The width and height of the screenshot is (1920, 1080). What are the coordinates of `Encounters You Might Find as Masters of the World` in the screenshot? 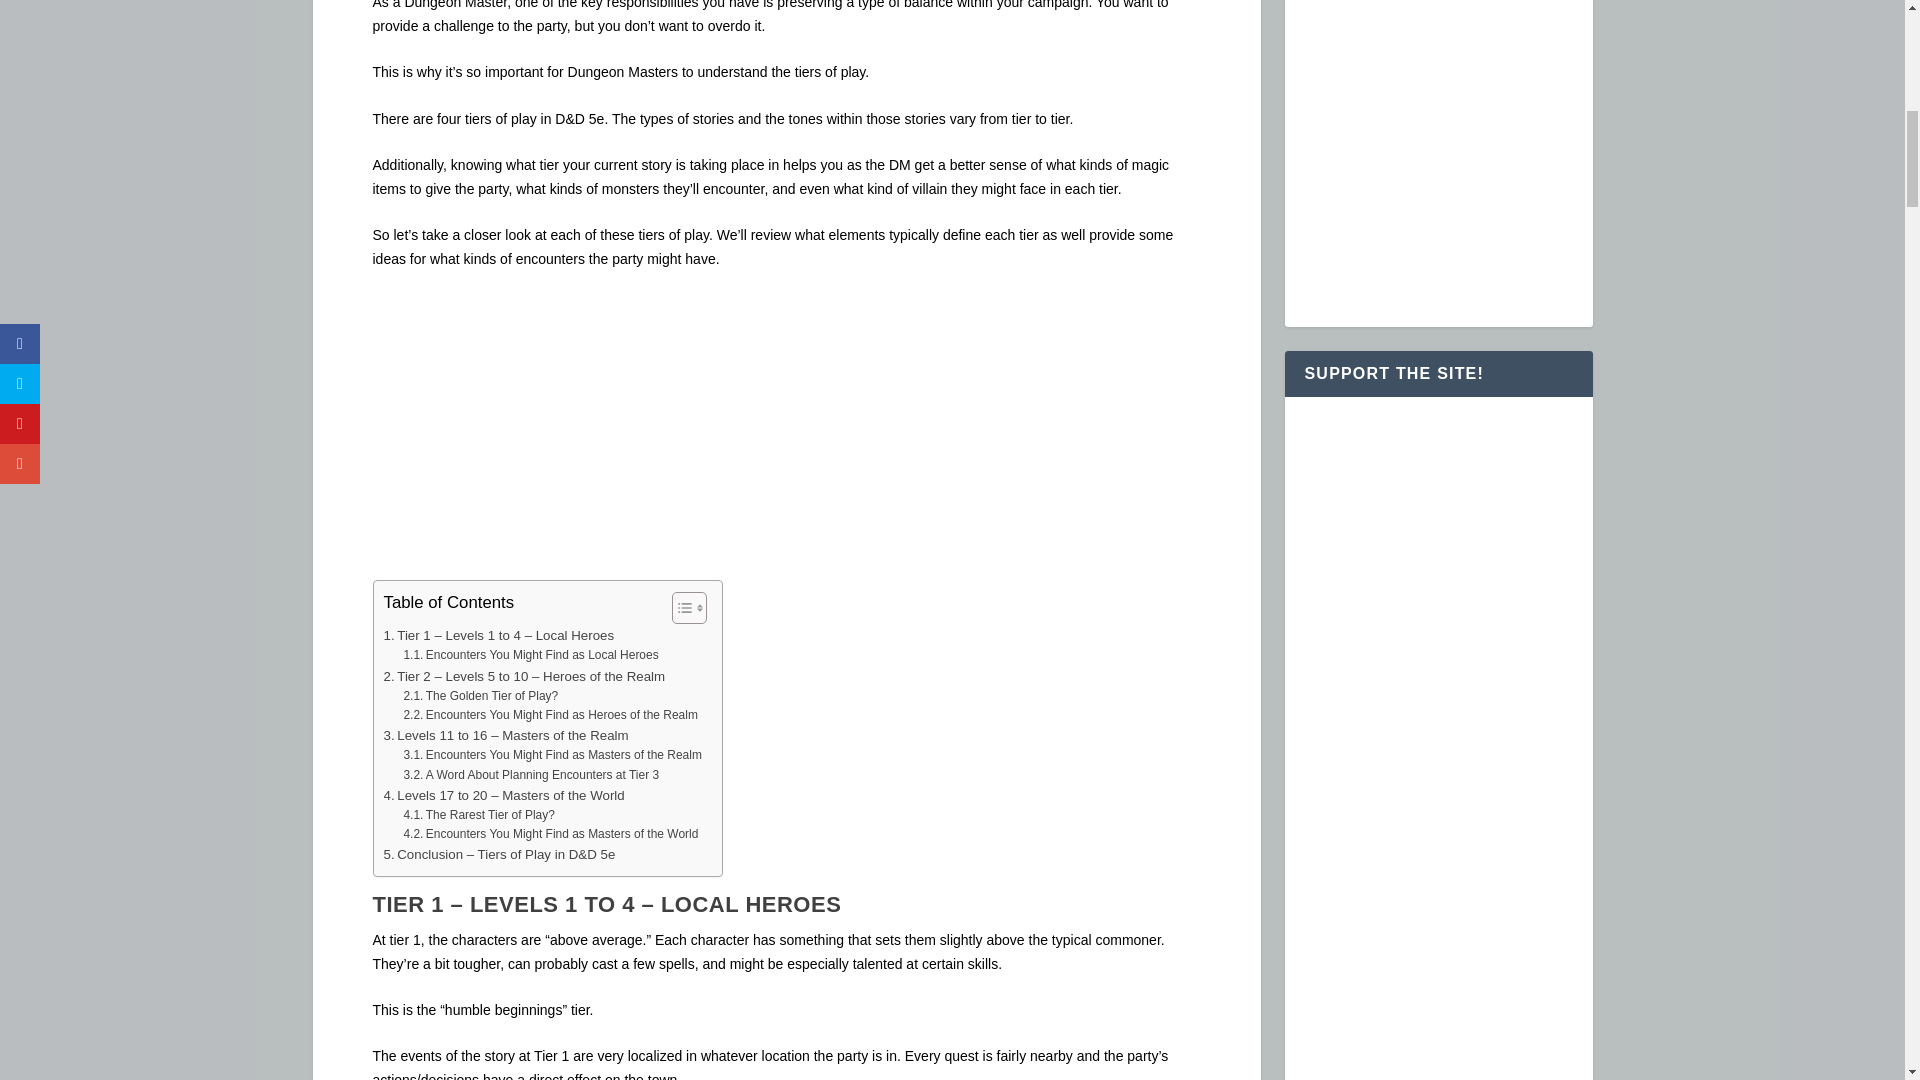 It's located at (550, 834).